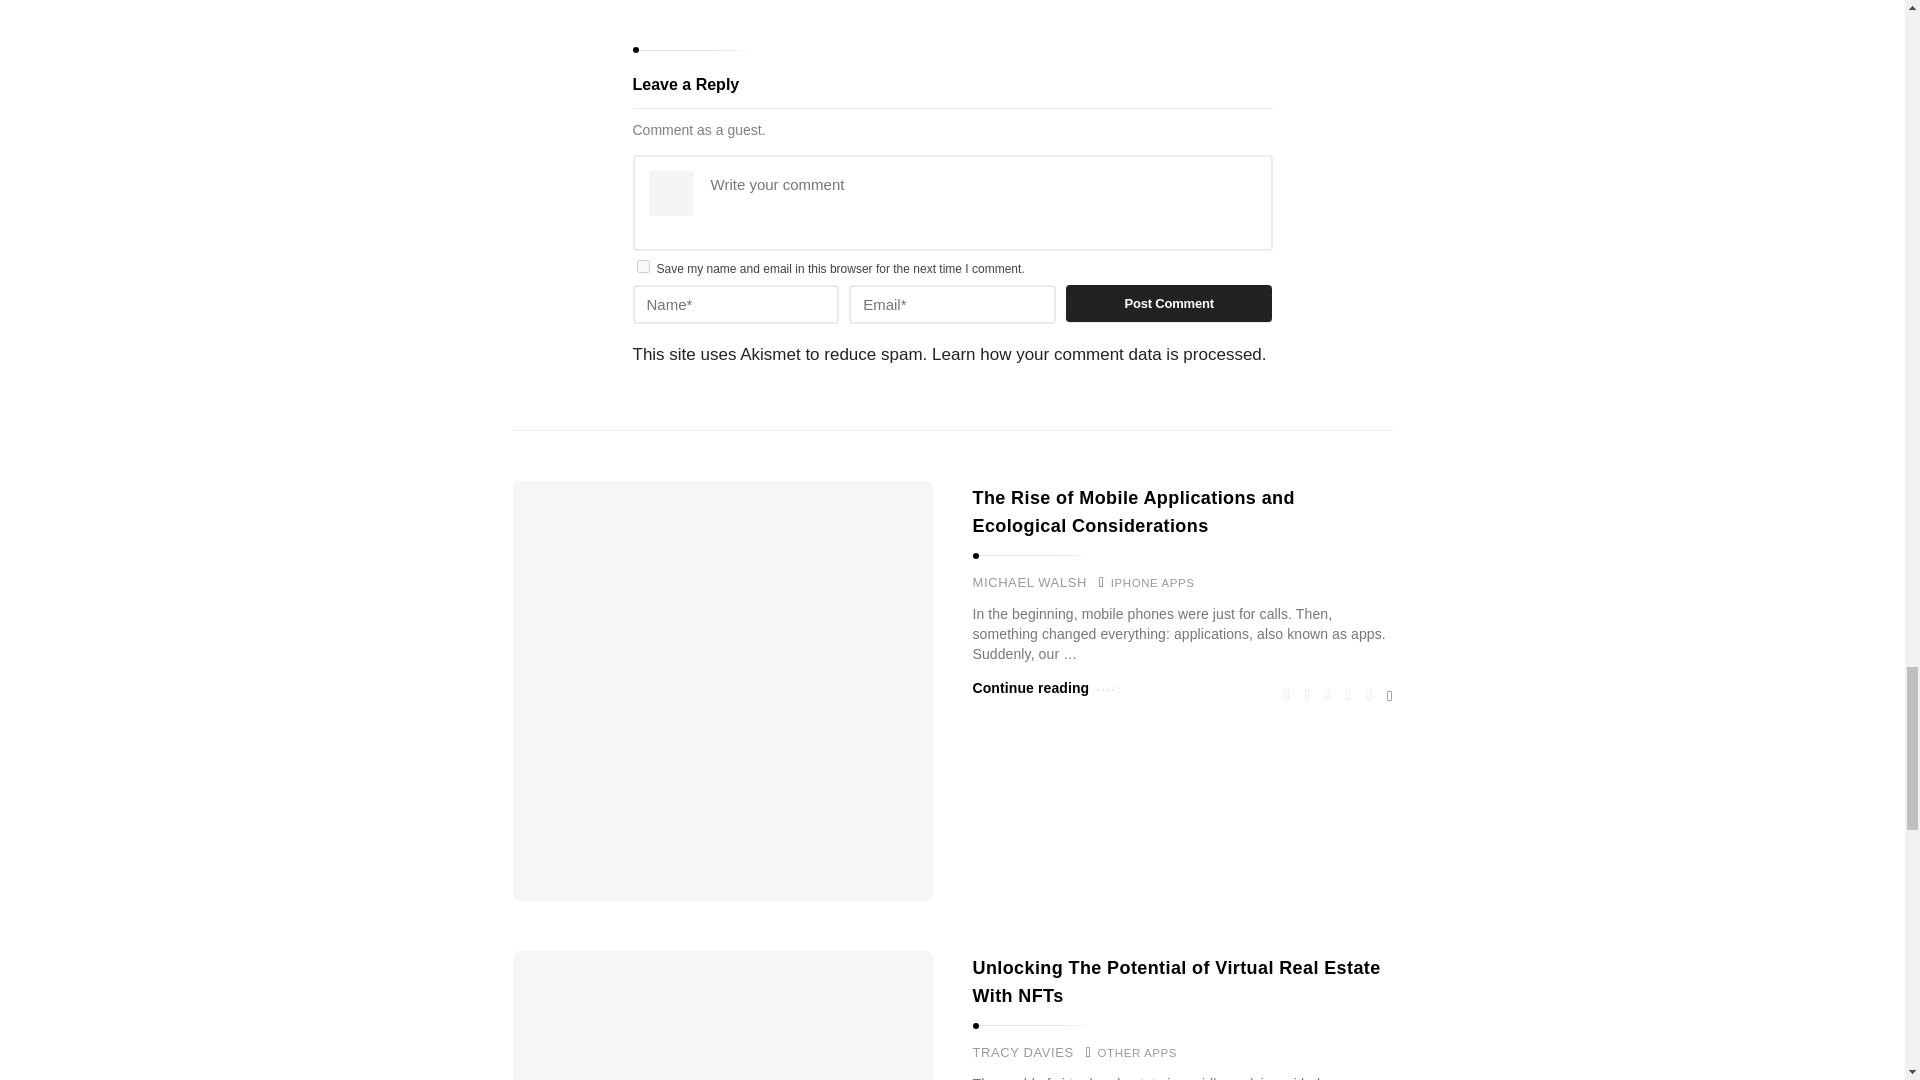 This screenshot has width=1920, height=1080. What do you see at coordinates (1096, 354) in the screenshot?
I see `Learn how your comment data is processed` at bounding box center [1096, 354].